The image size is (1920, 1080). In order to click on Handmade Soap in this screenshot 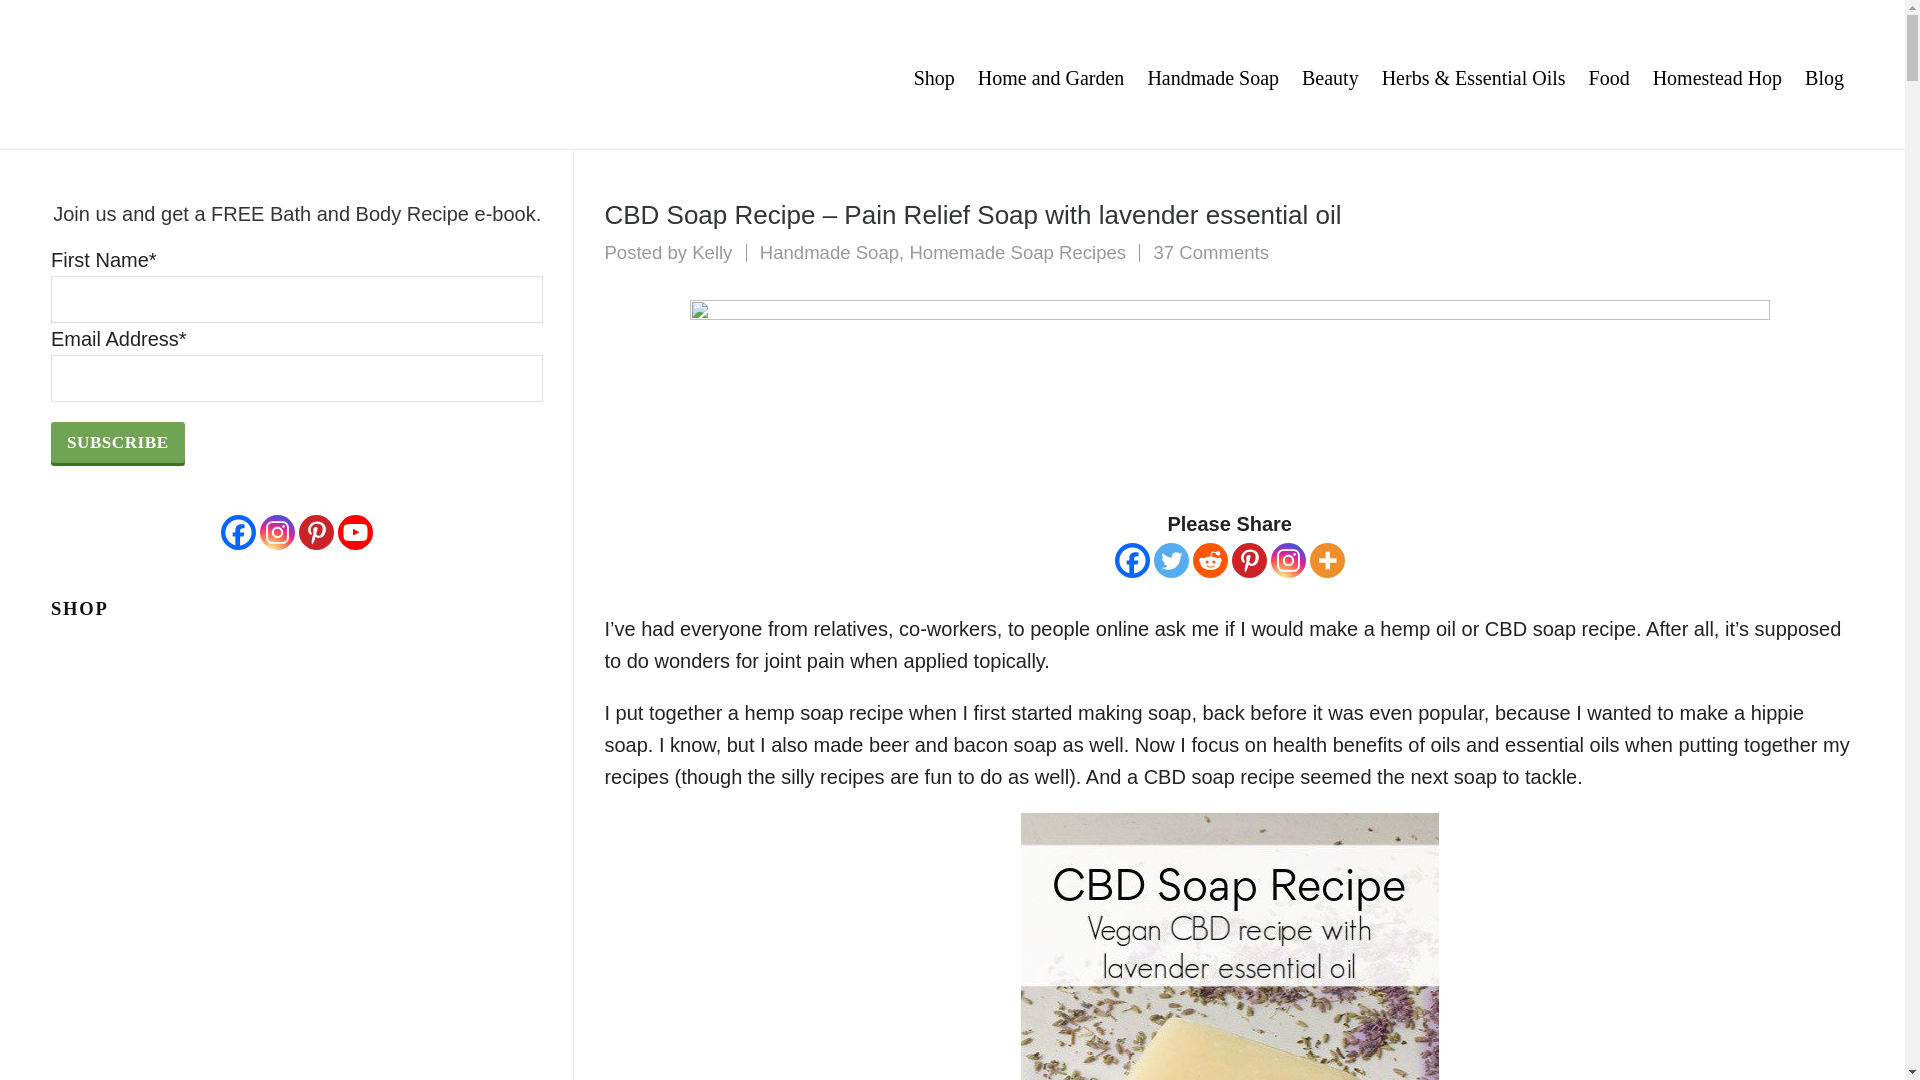, I will do `click(118, 442)`.